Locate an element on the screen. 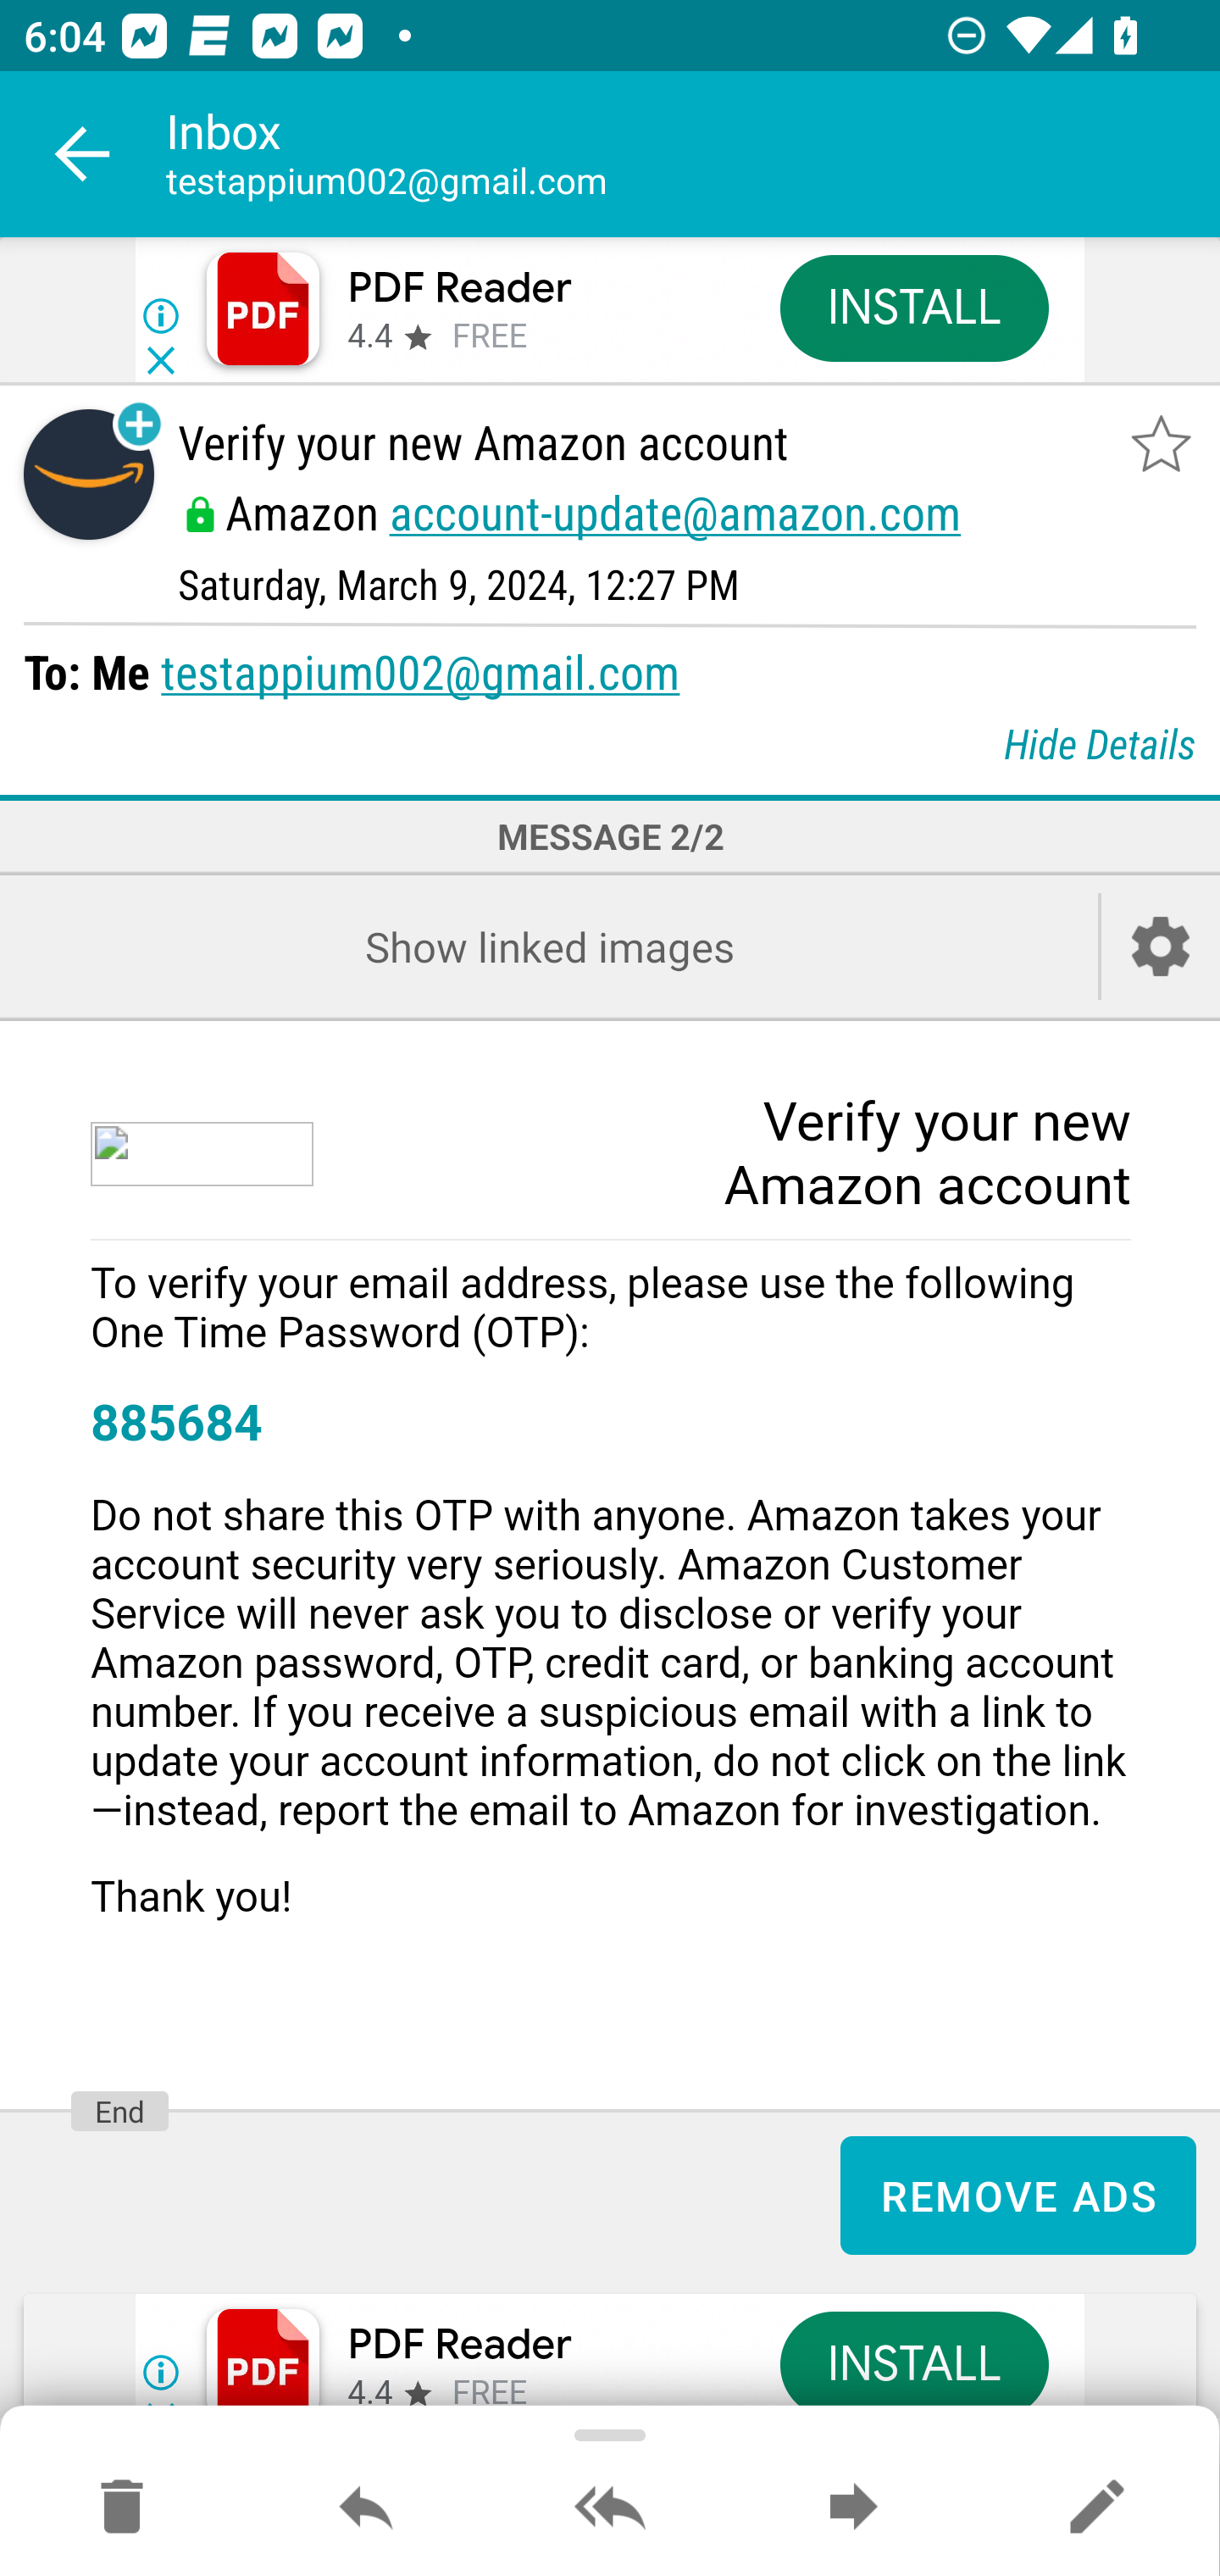 The image size is (1220, 2576). Reply as new is located at coordinates (1096, 2508).